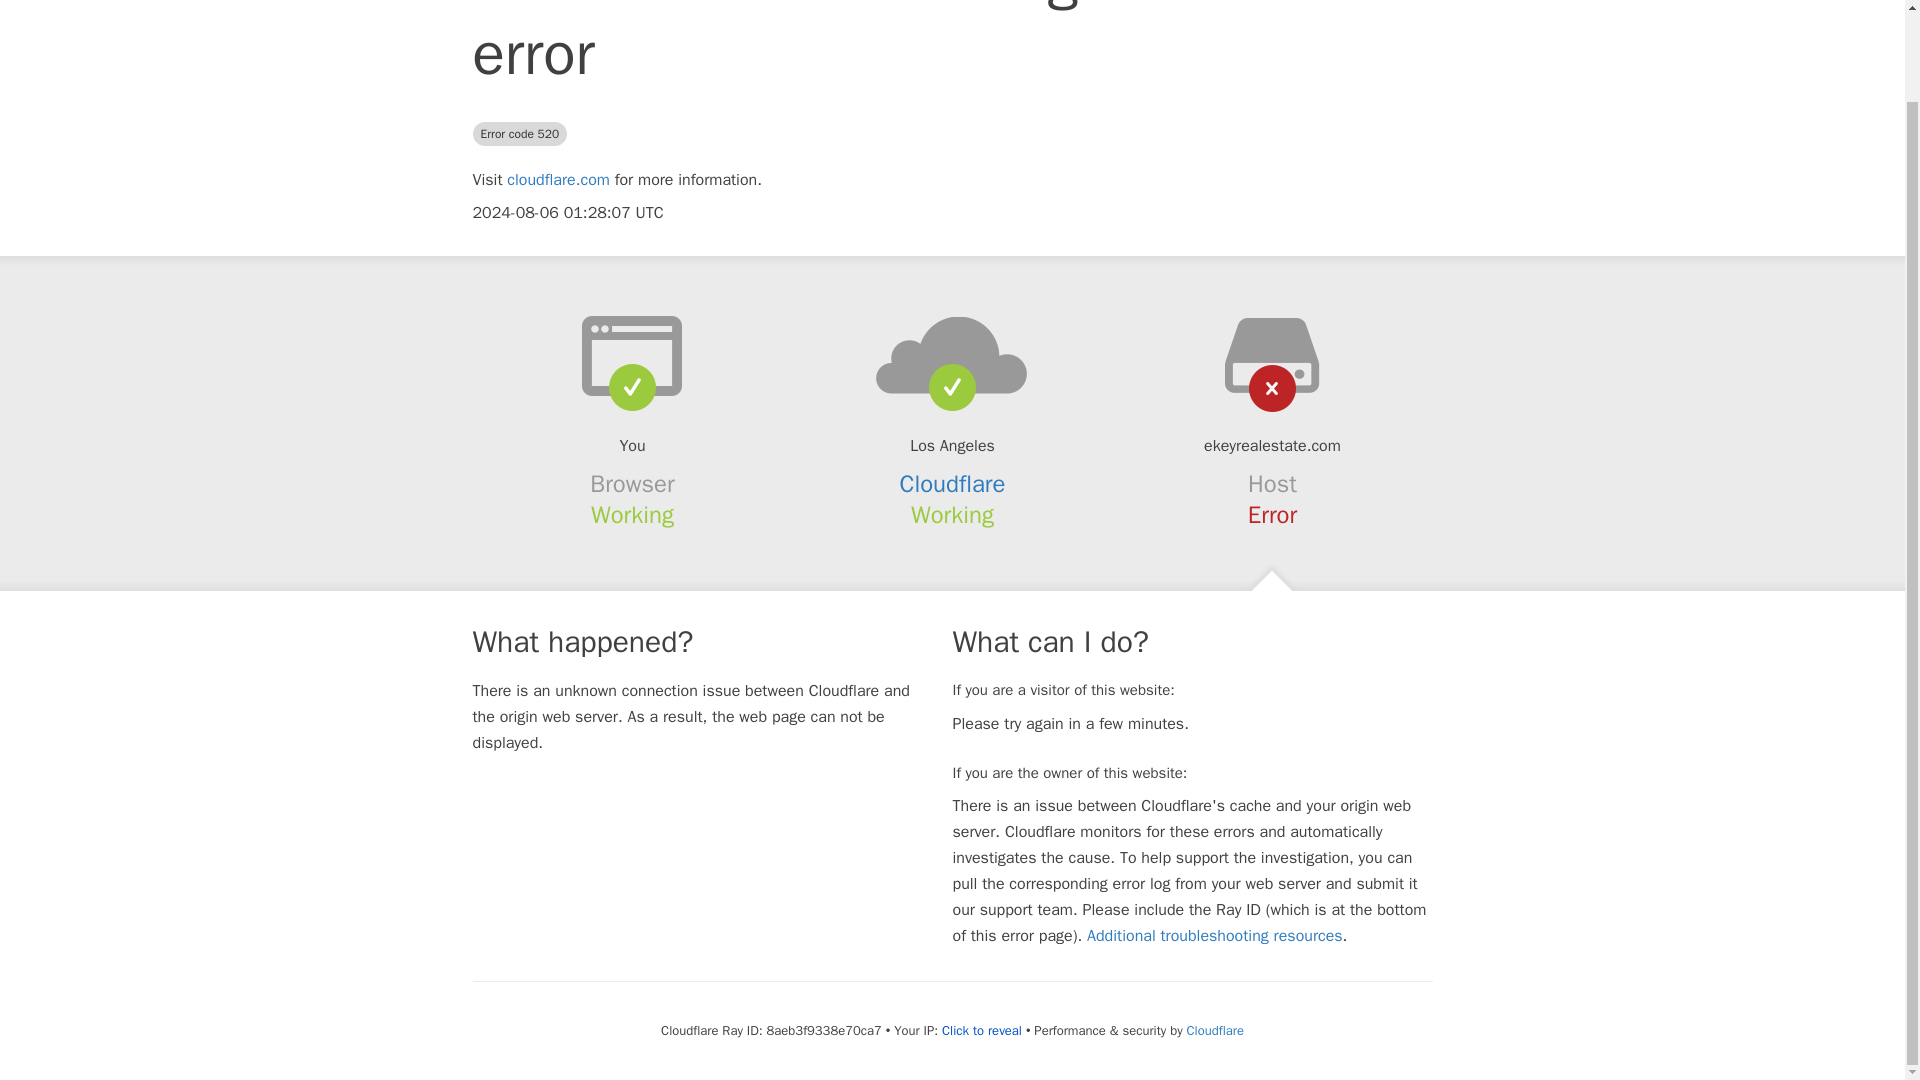  Describe the element at coordinates (1214, 936) in the screenshot. I see `Additional troubleshooting resources` at that location.